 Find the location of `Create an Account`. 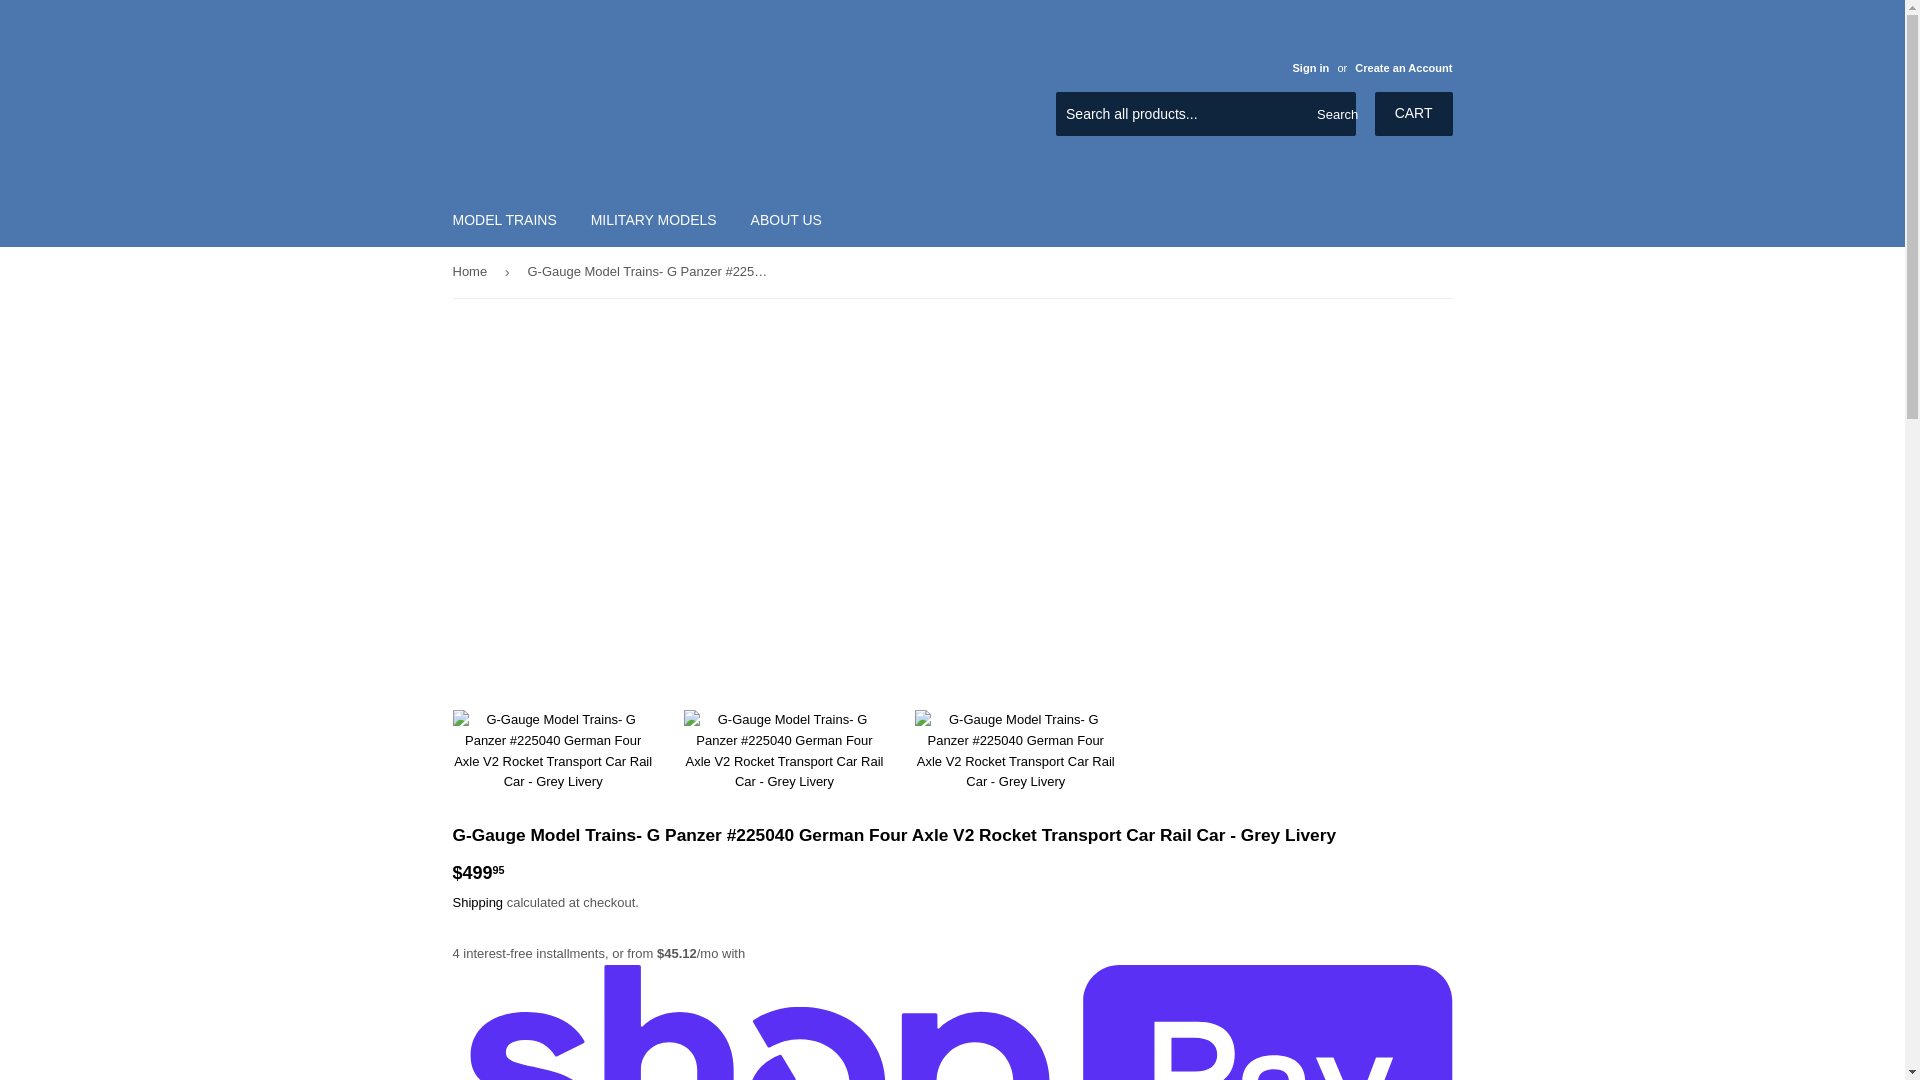

Create an Account is located at coordinates (1403, 68).